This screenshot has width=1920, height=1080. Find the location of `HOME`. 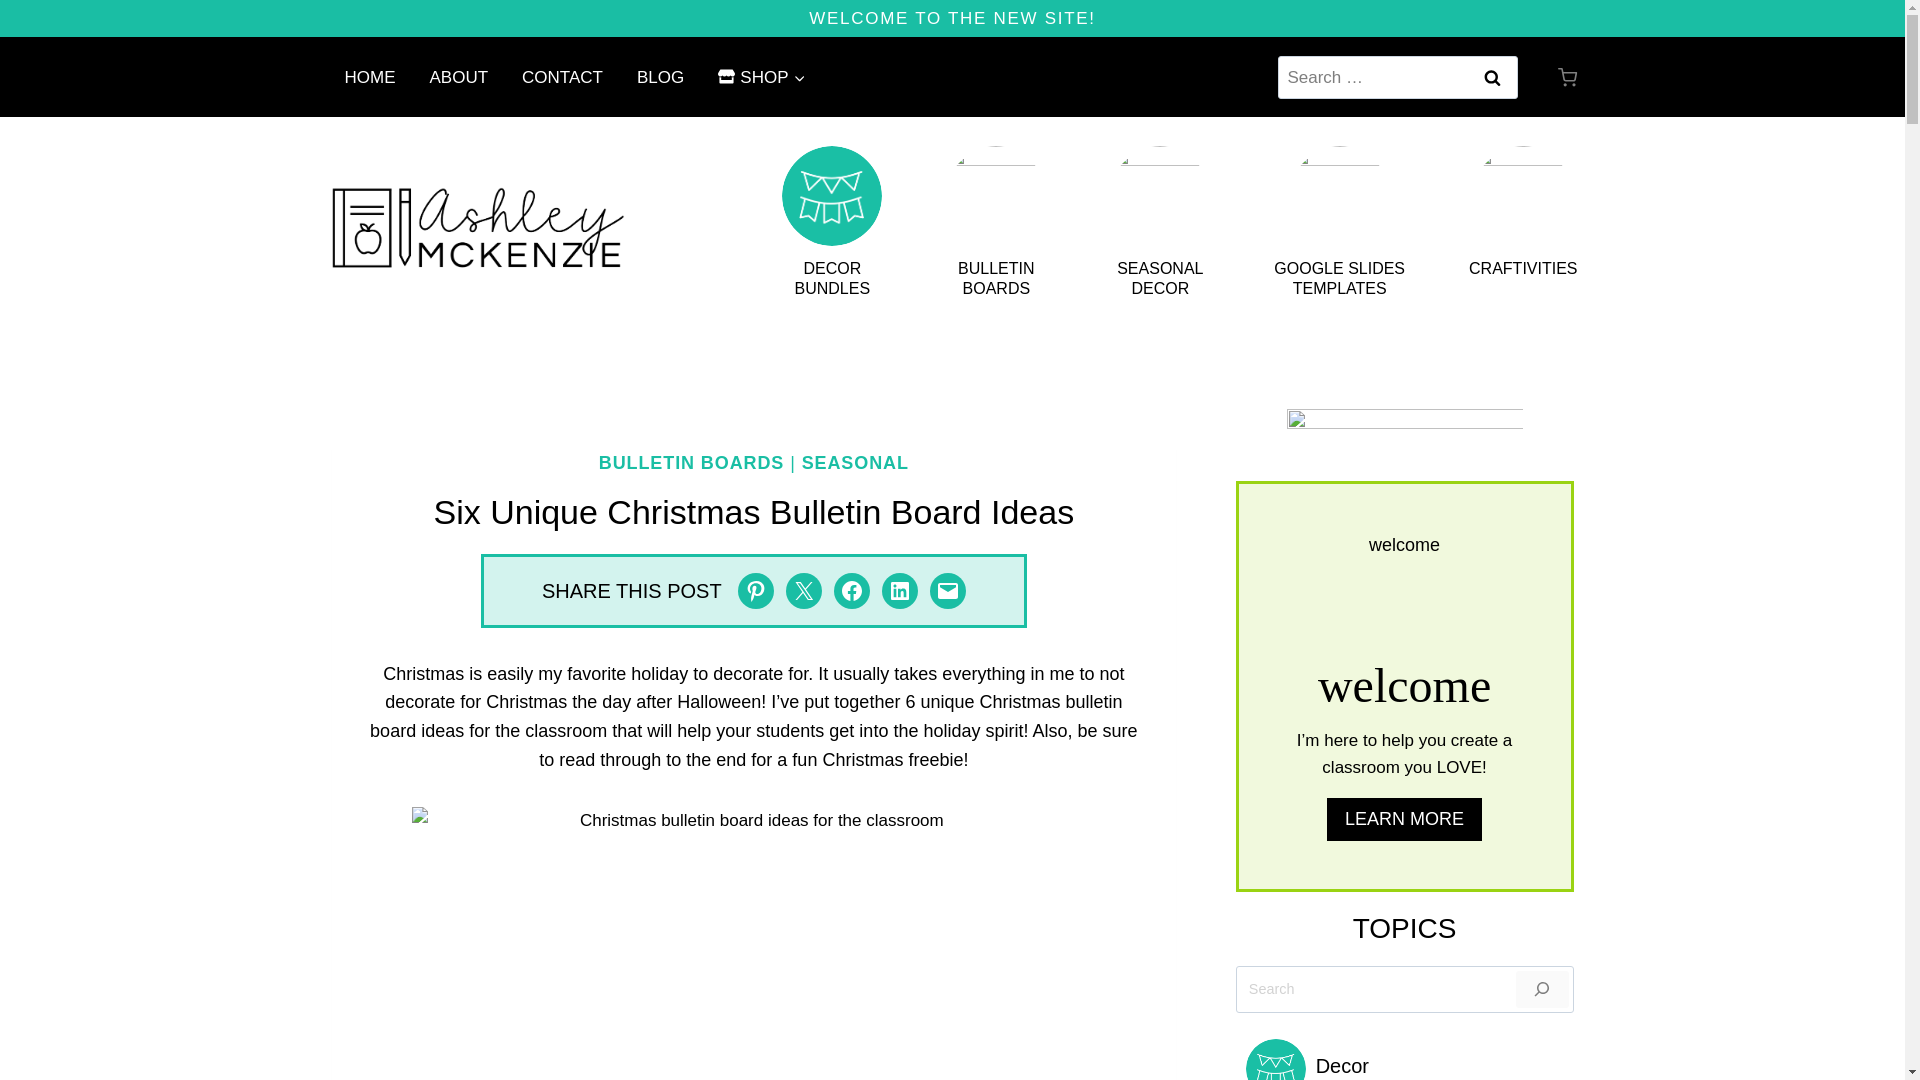

HOME is located at coordinates (370, 76).